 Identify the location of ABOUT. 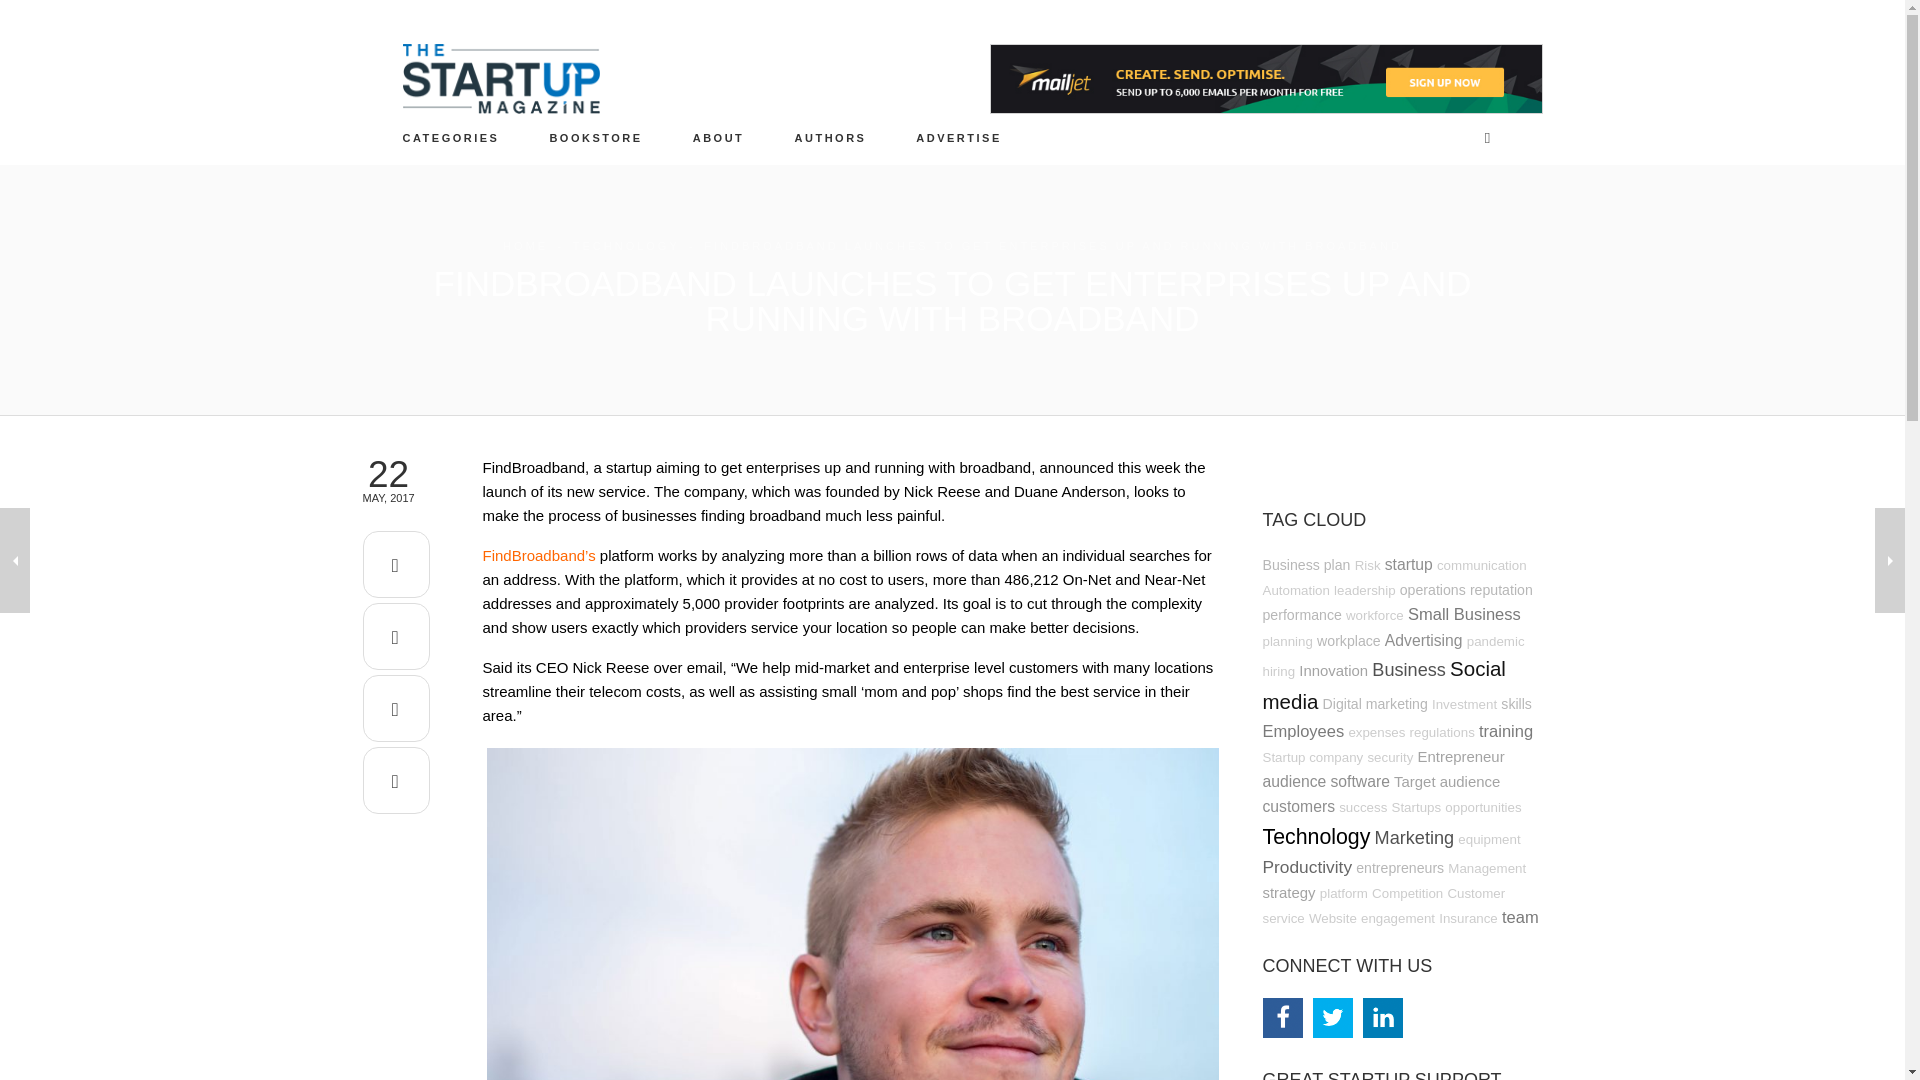
(718, 137).